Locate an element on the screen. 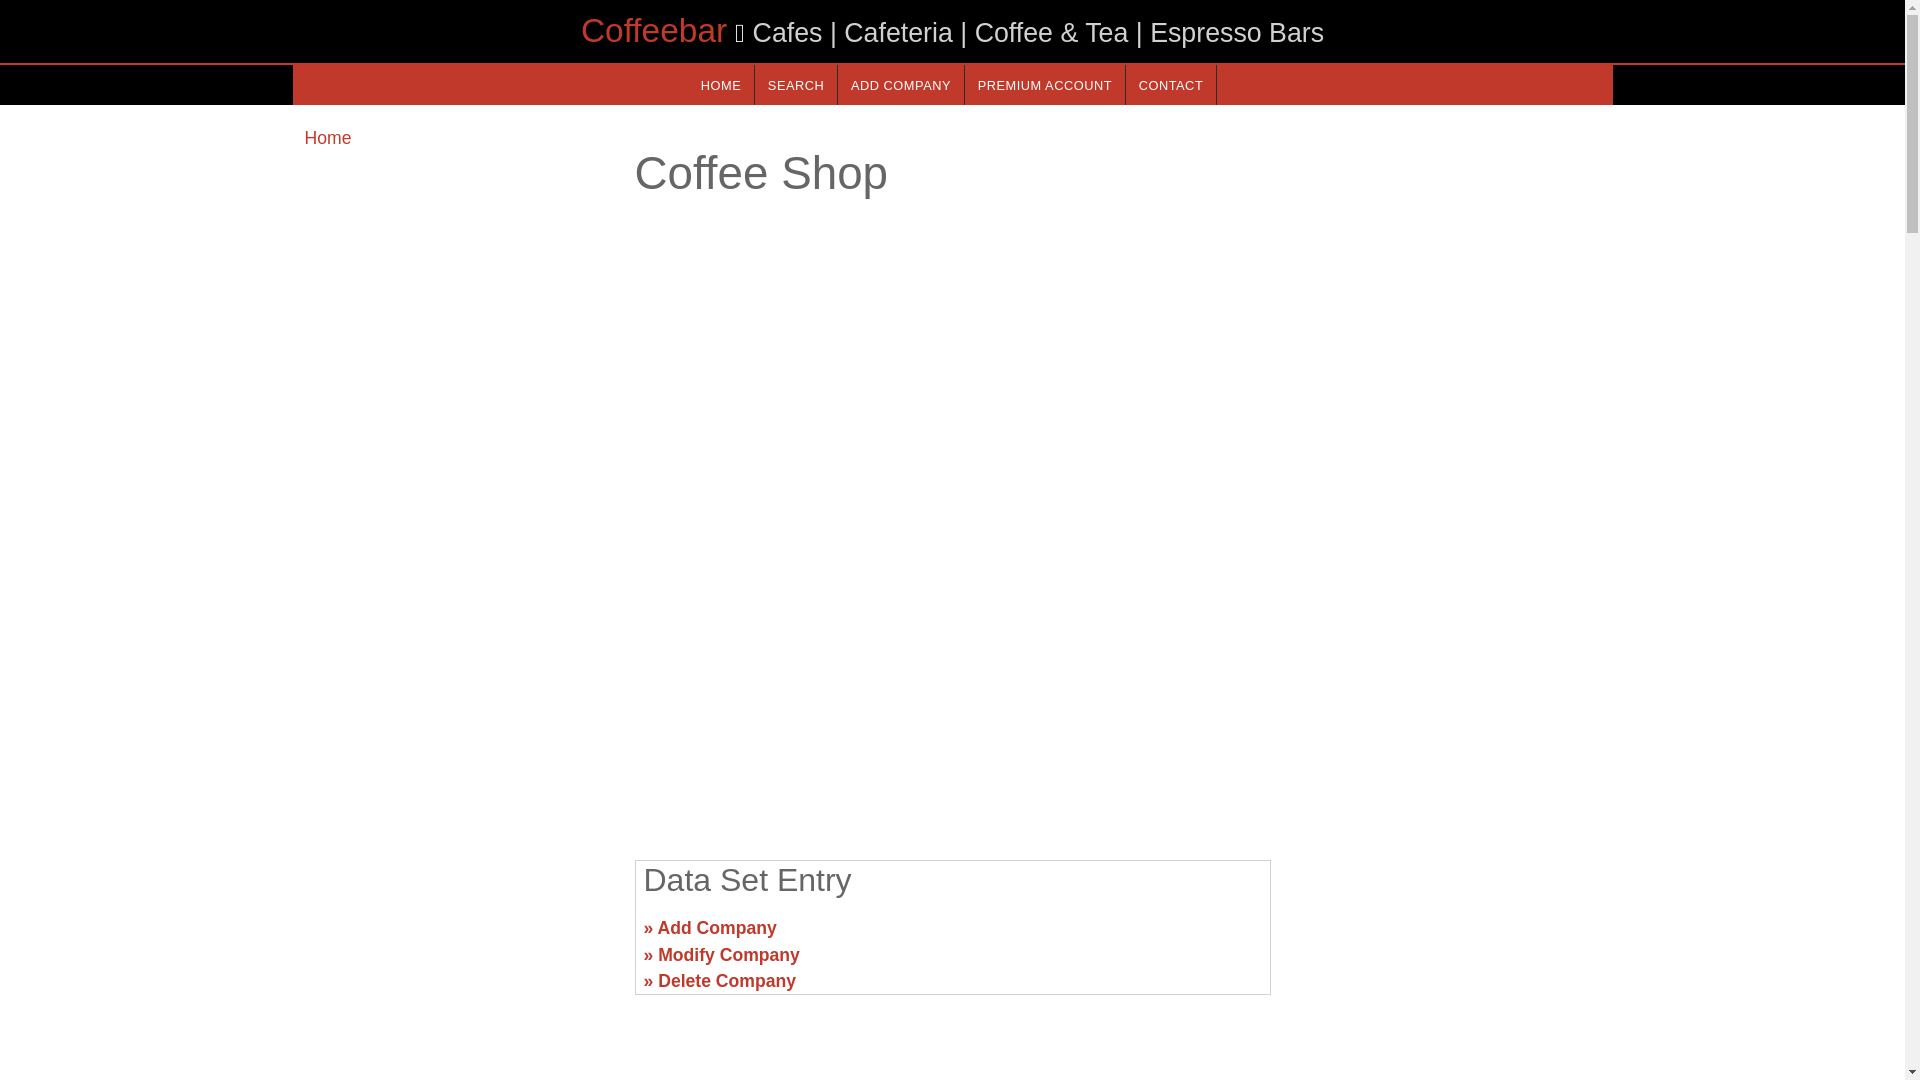 The image size is (1920, 1080). Advertisement is located at coordinates (951, 688).